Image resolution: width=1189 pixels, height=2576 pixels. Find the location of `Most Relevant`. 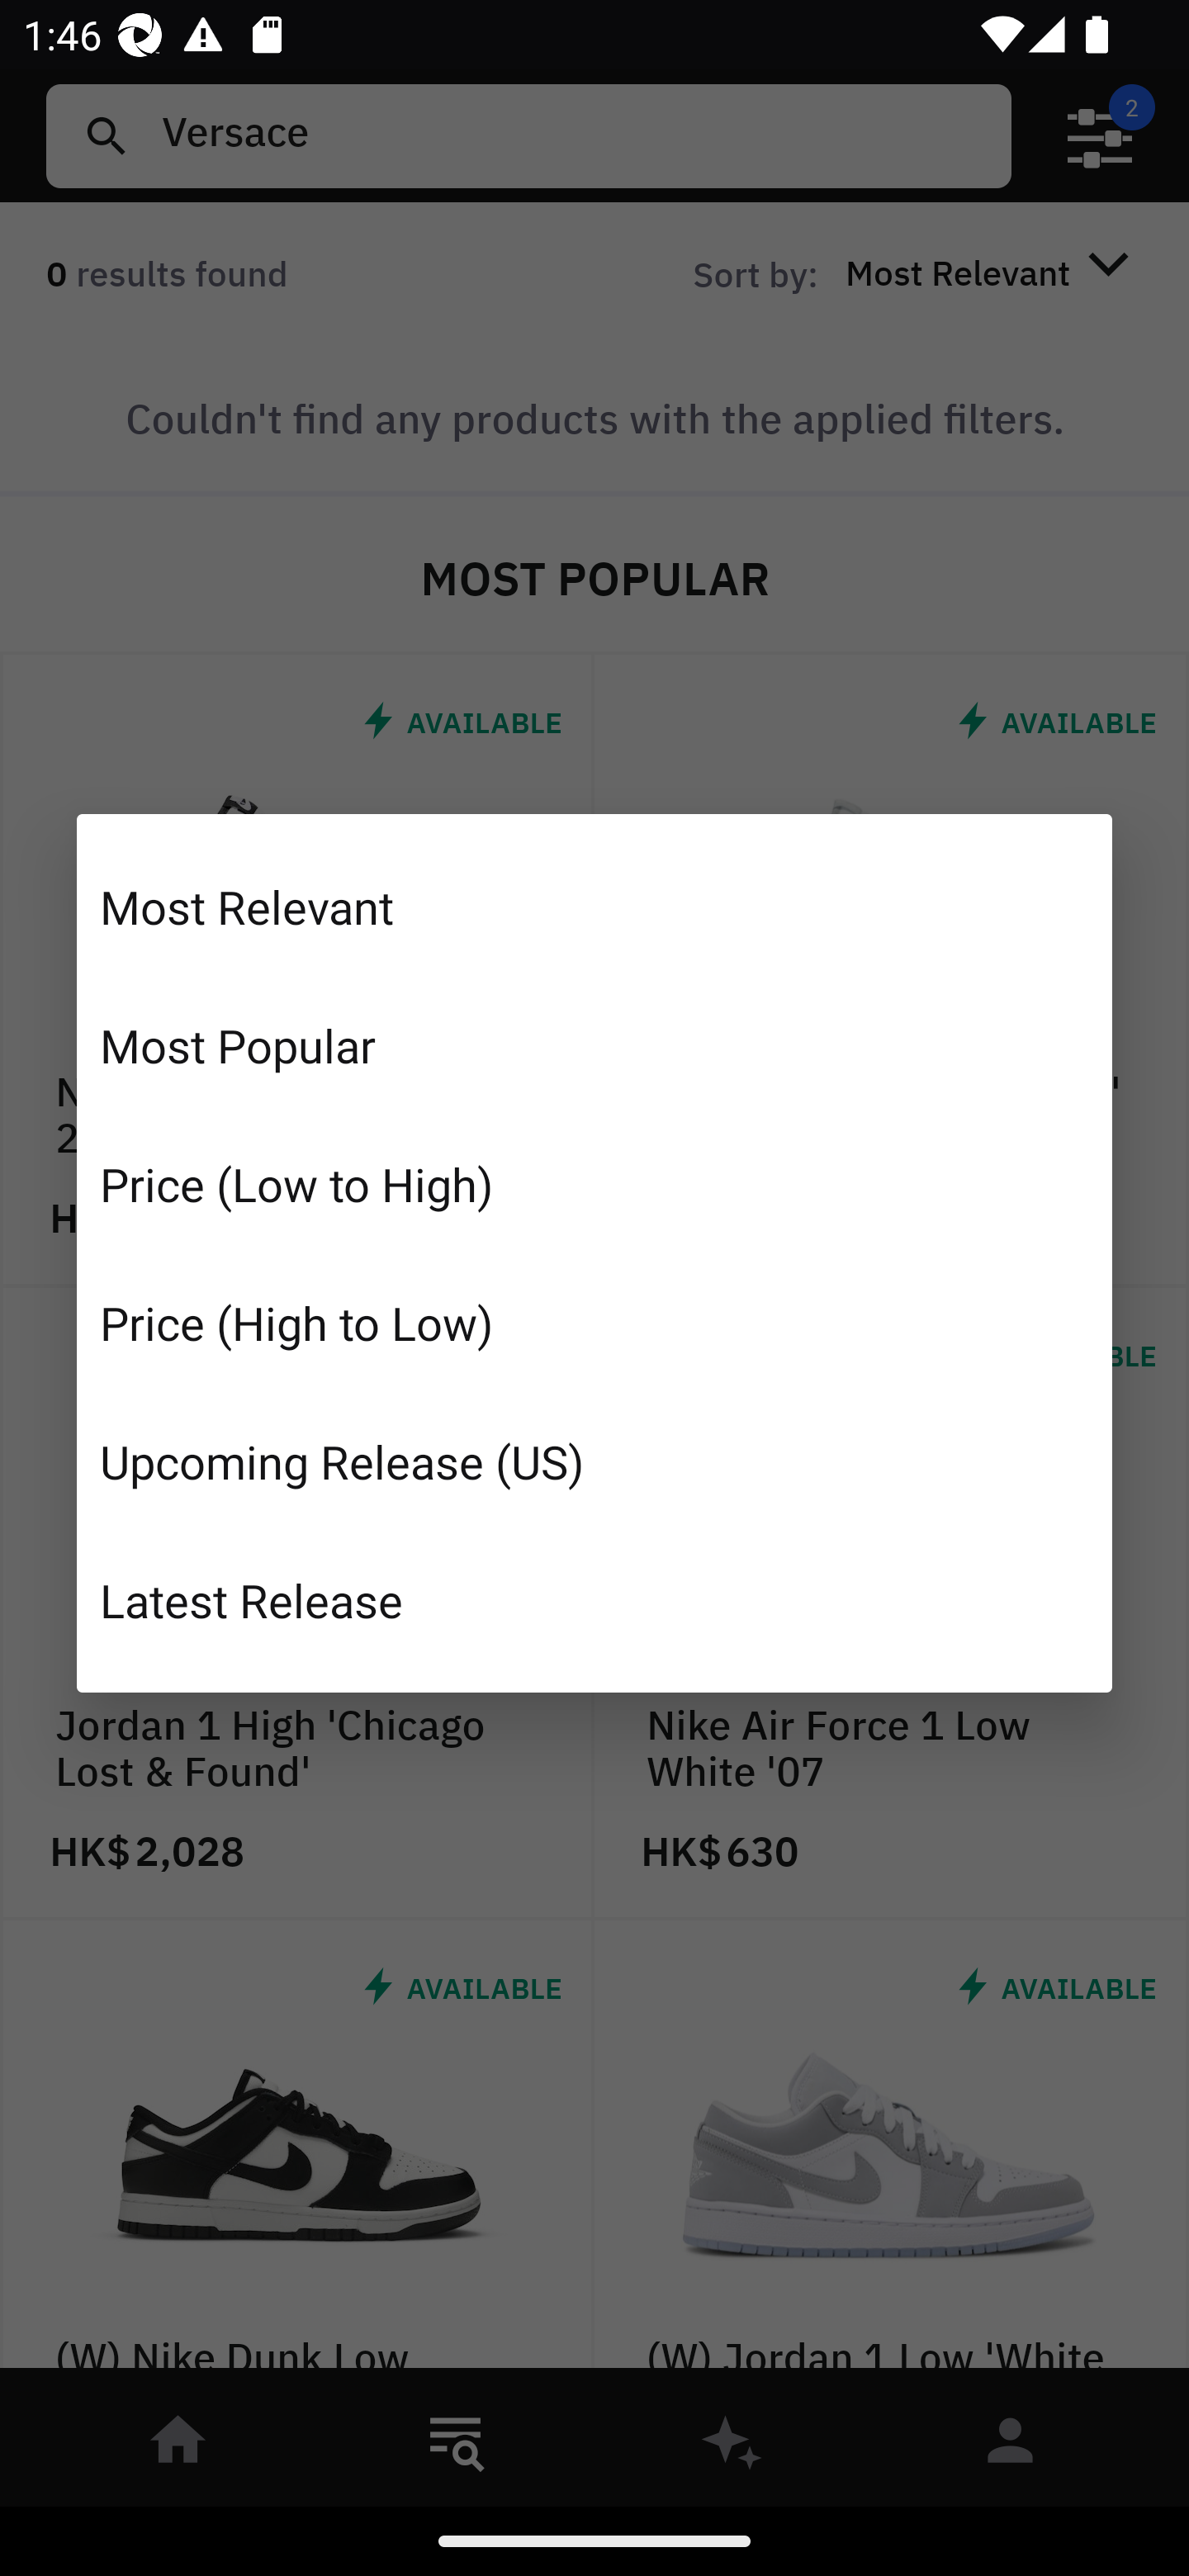

Most Relevant is located at coordinates (594, 907).